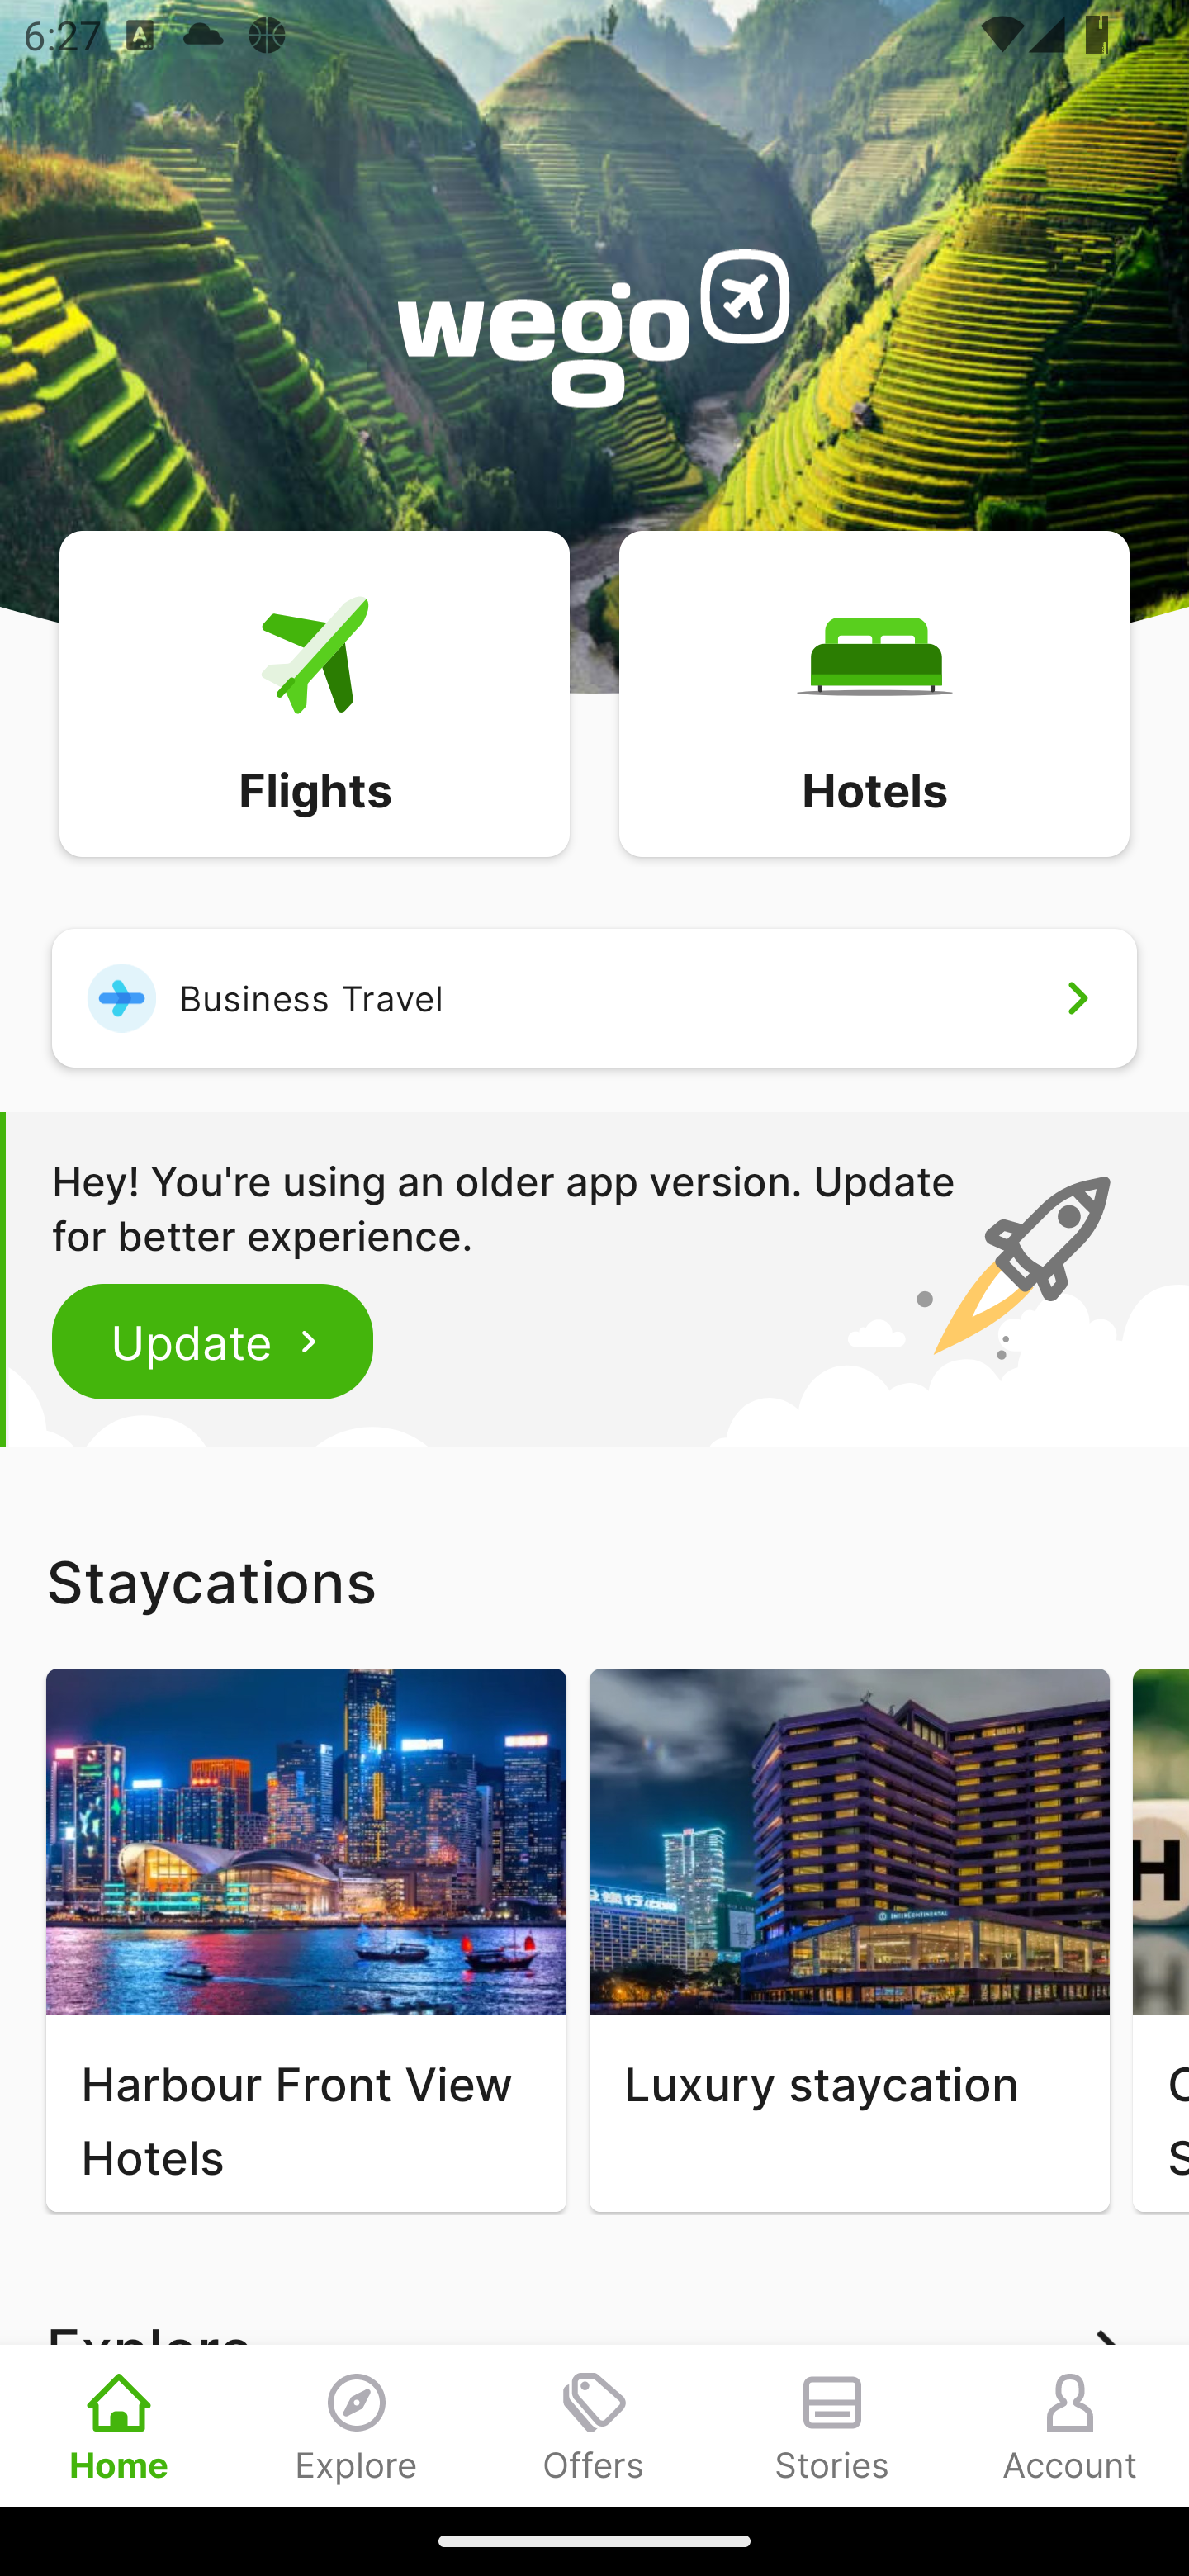 The width and height of the screenshot is (1189, 2576). I want to click on Flights, so click(314, 692).